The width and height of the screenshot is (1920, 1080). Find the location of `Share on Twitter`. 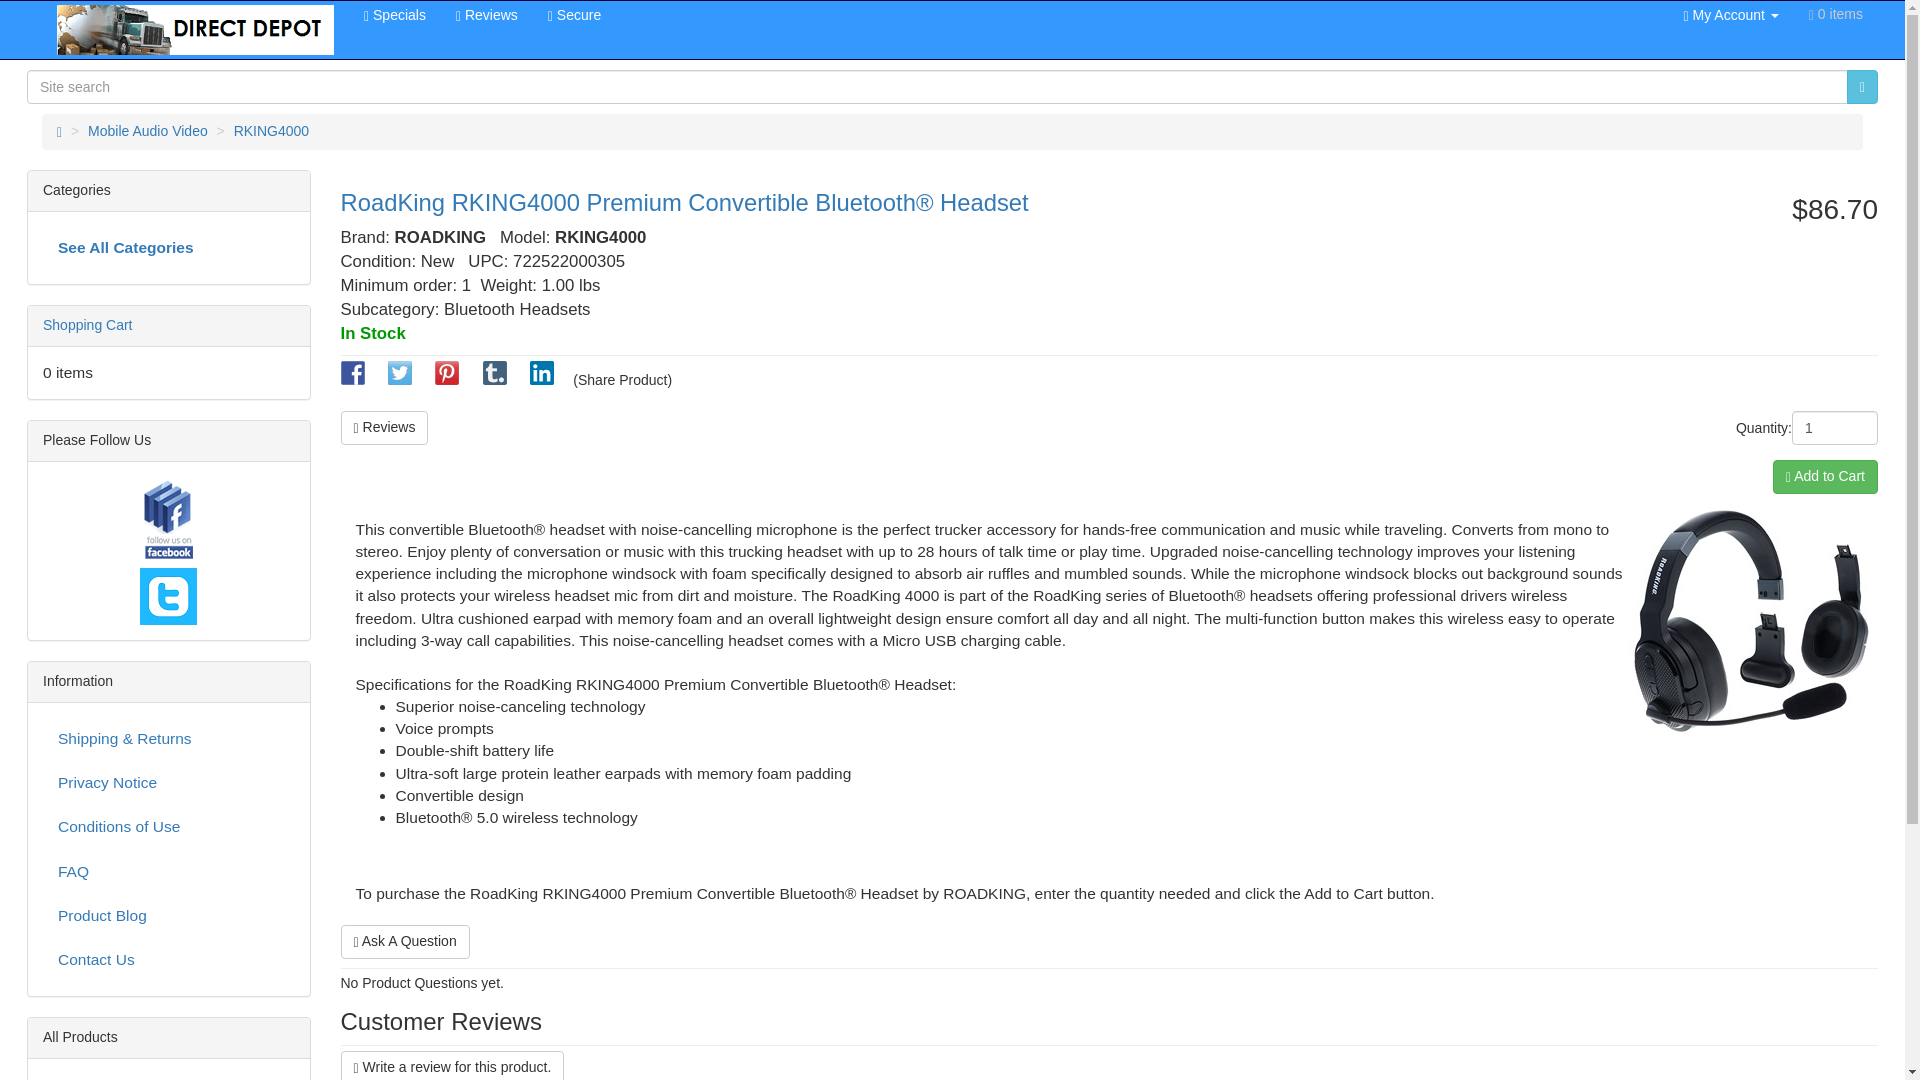

Share on Twitter is located at coordinates (400, 379).